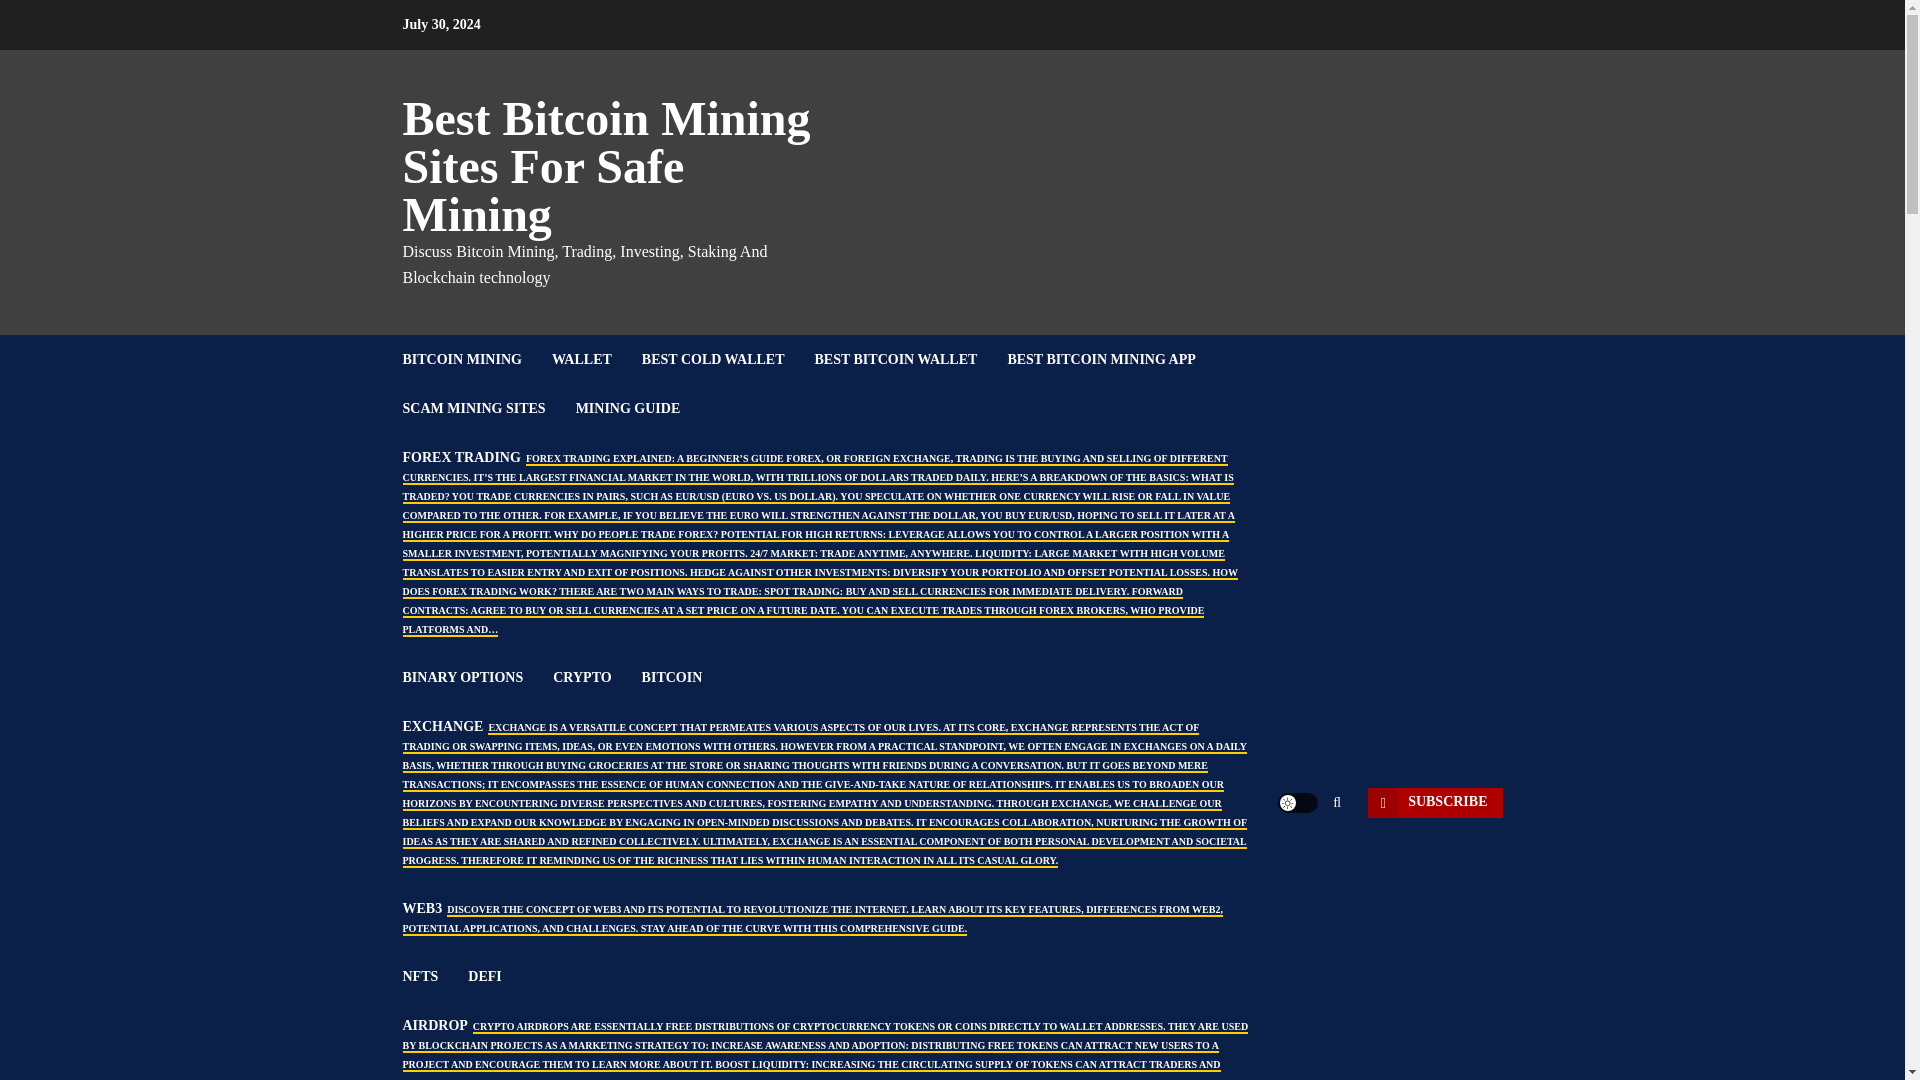  Describe the element at coordinates (596, 678) in the screenshot. I see `CRYPTO` at that location.